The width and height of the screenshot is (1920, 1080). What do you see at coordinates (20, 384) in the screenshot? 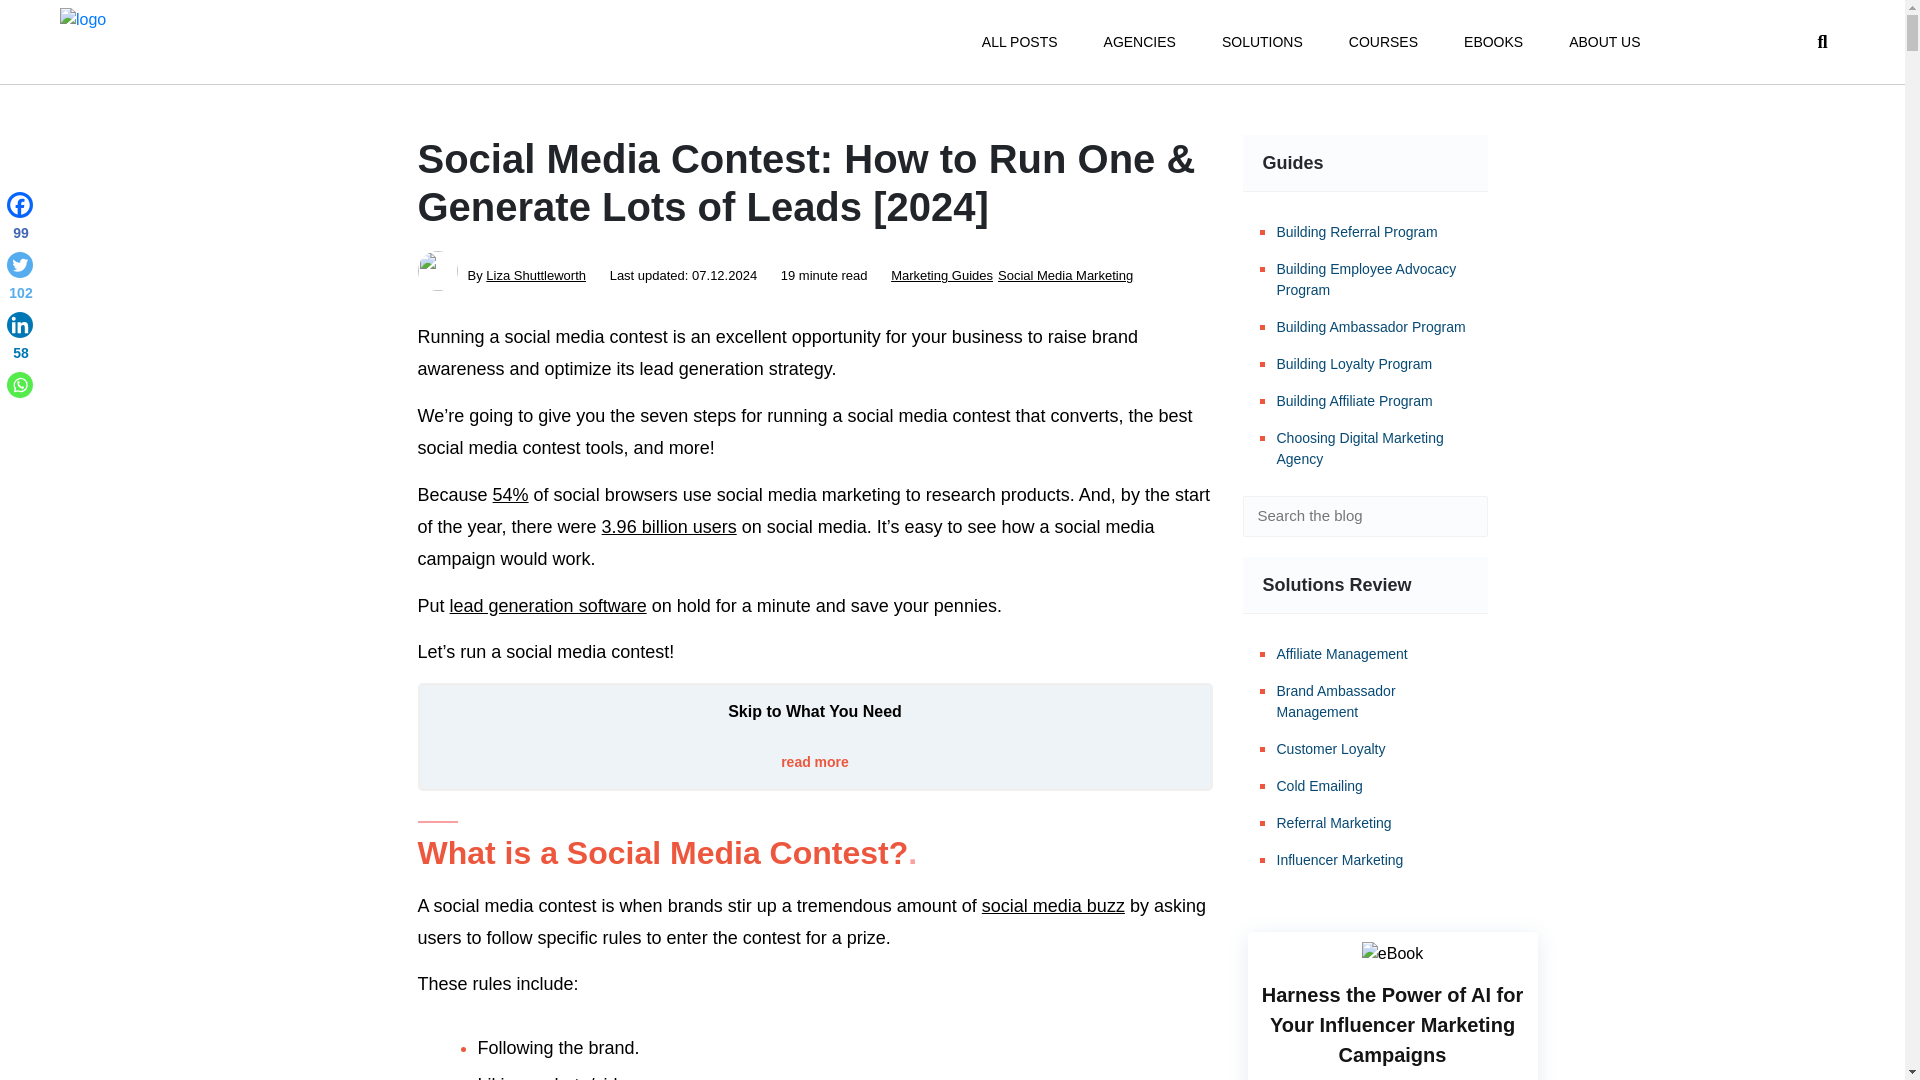
I see `Whatsapp` at bounding box center [20, 384].